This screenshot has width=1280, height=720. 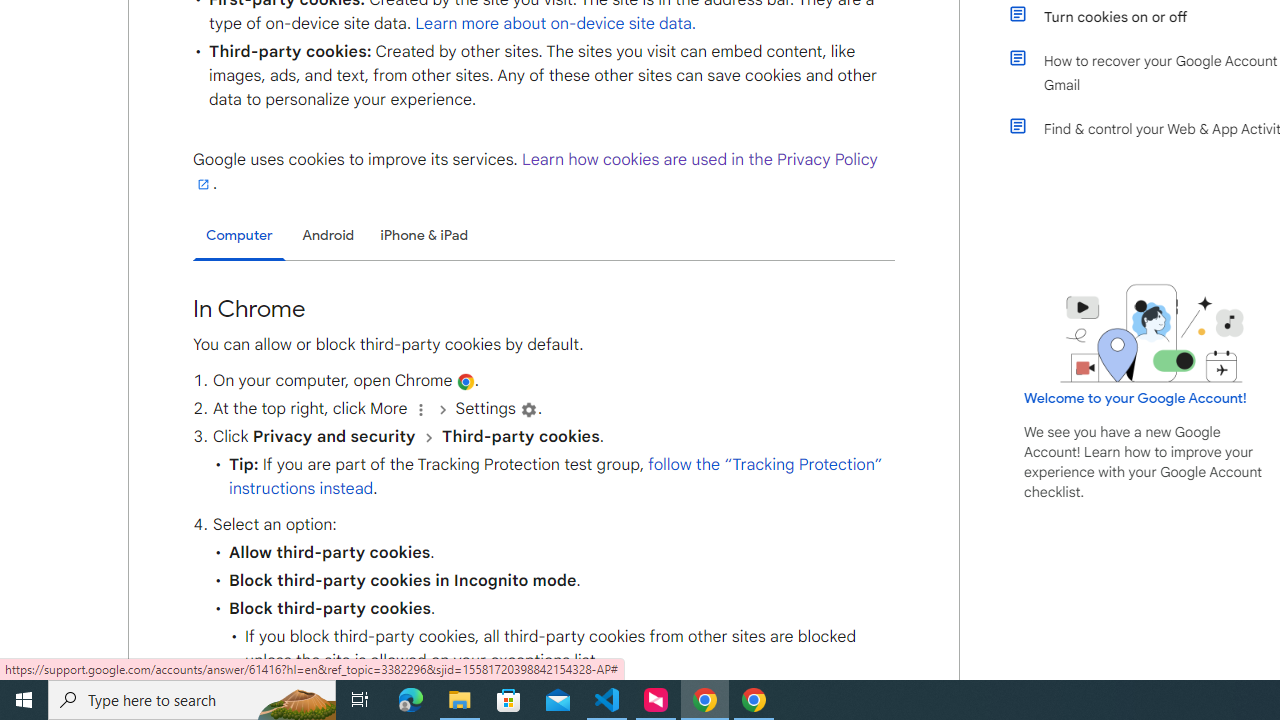 I want to click on More, so click(x=420, y=410).